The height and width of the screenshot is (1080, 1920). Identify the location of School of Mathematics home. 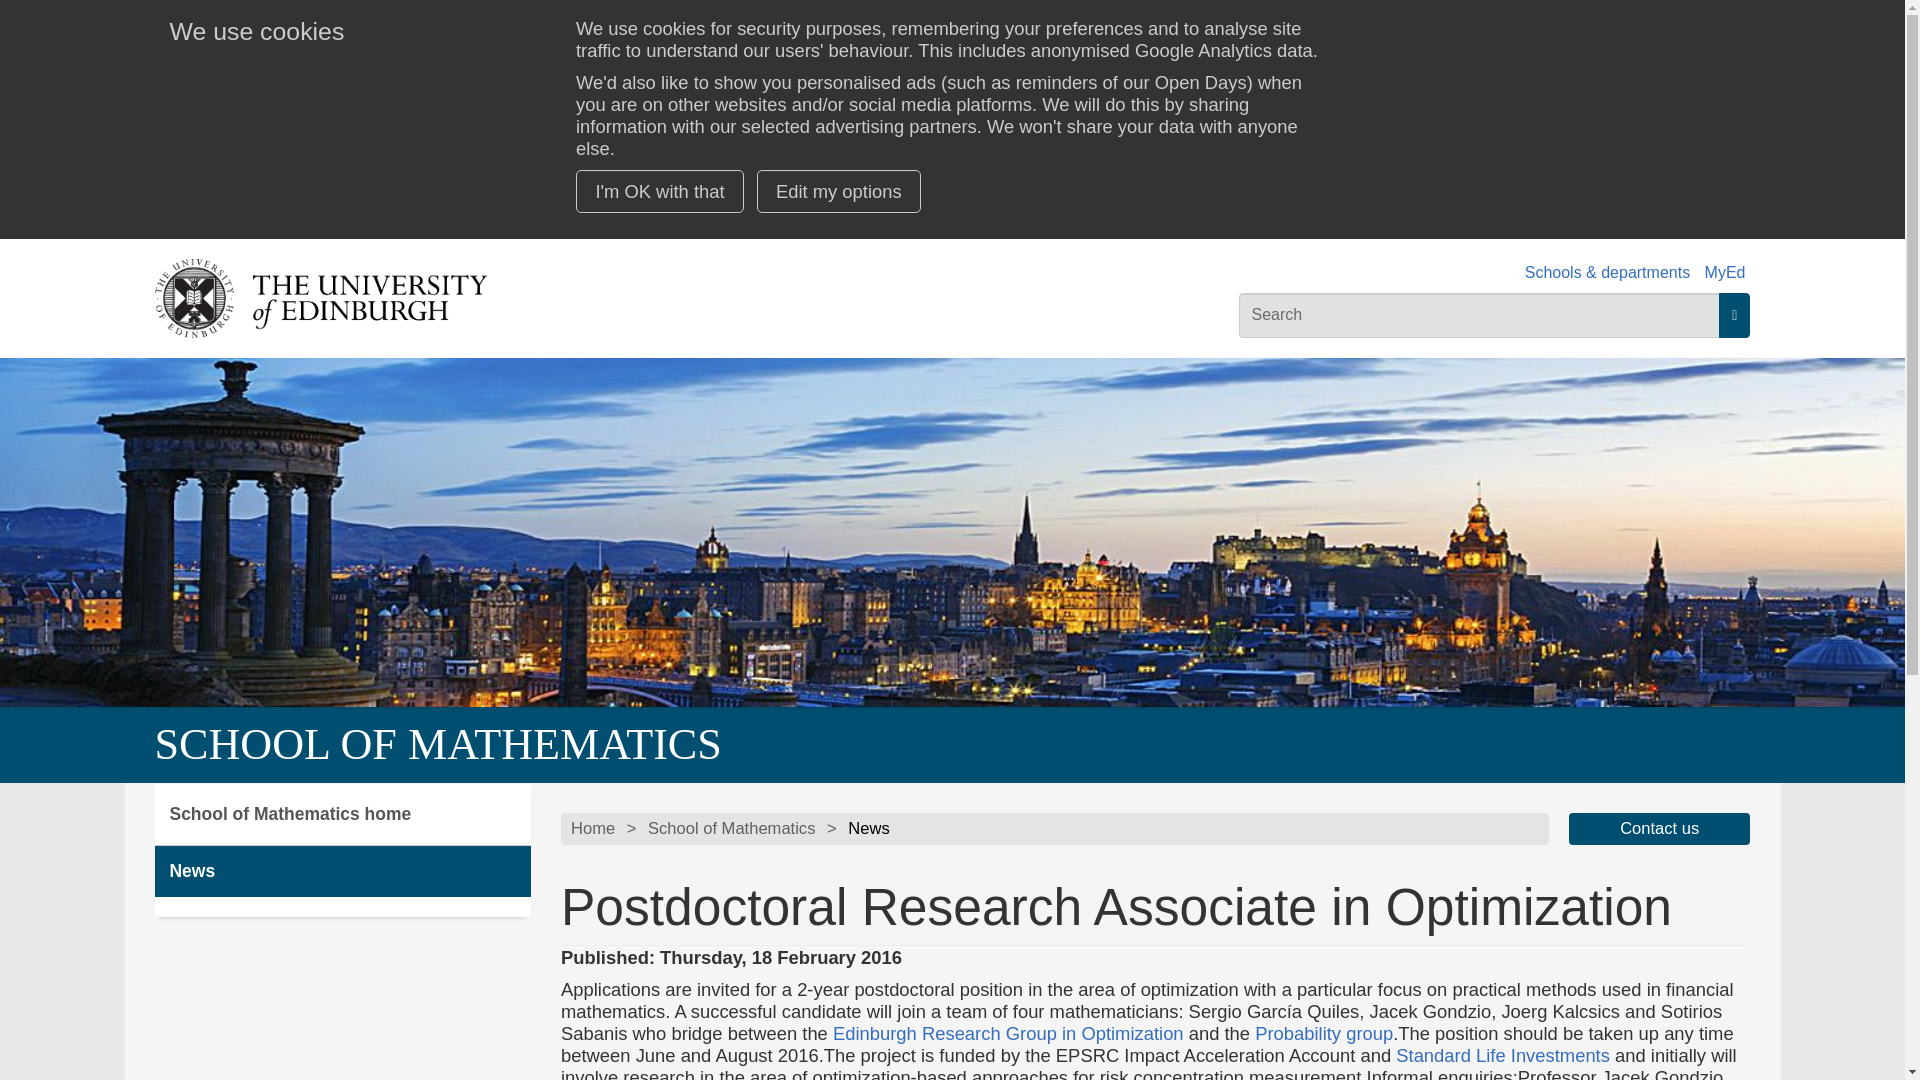
(342, 814).